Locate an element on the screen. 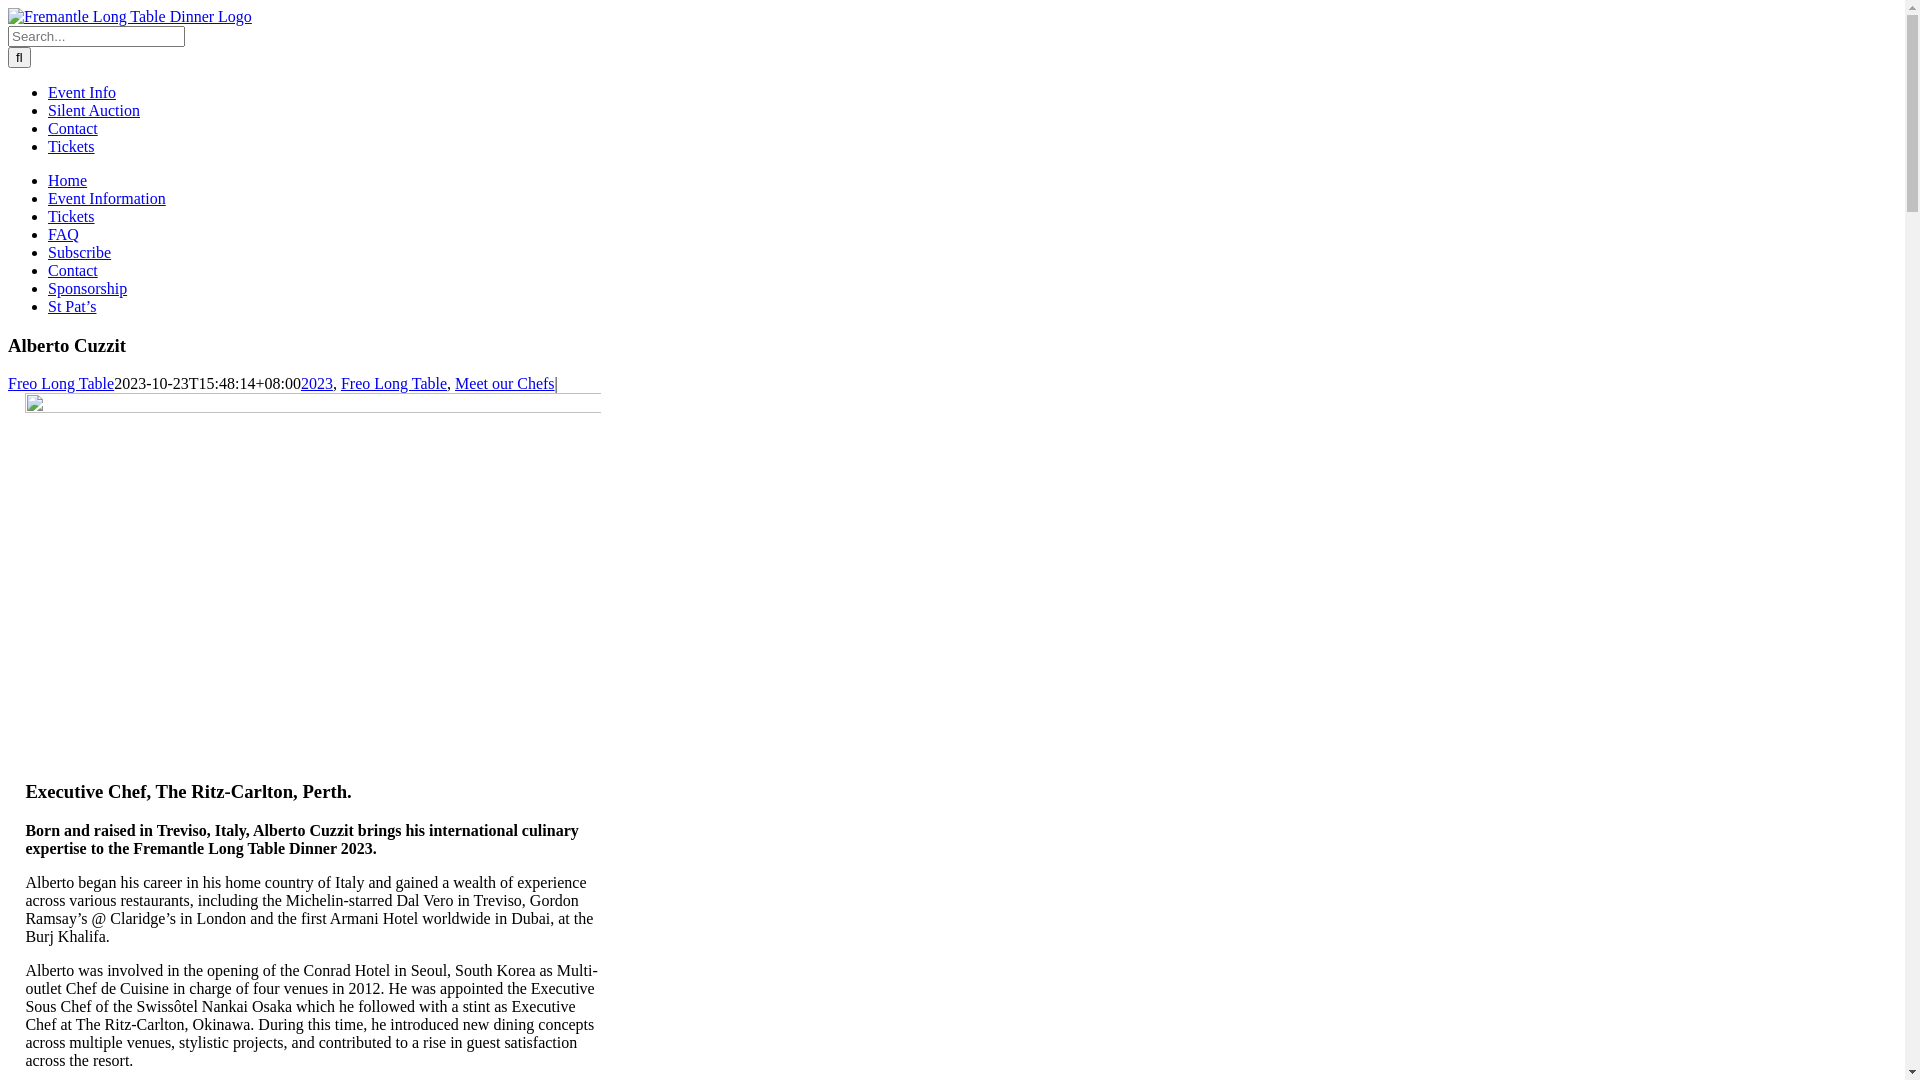  Silent Auction is located at coordinates (94, 110).